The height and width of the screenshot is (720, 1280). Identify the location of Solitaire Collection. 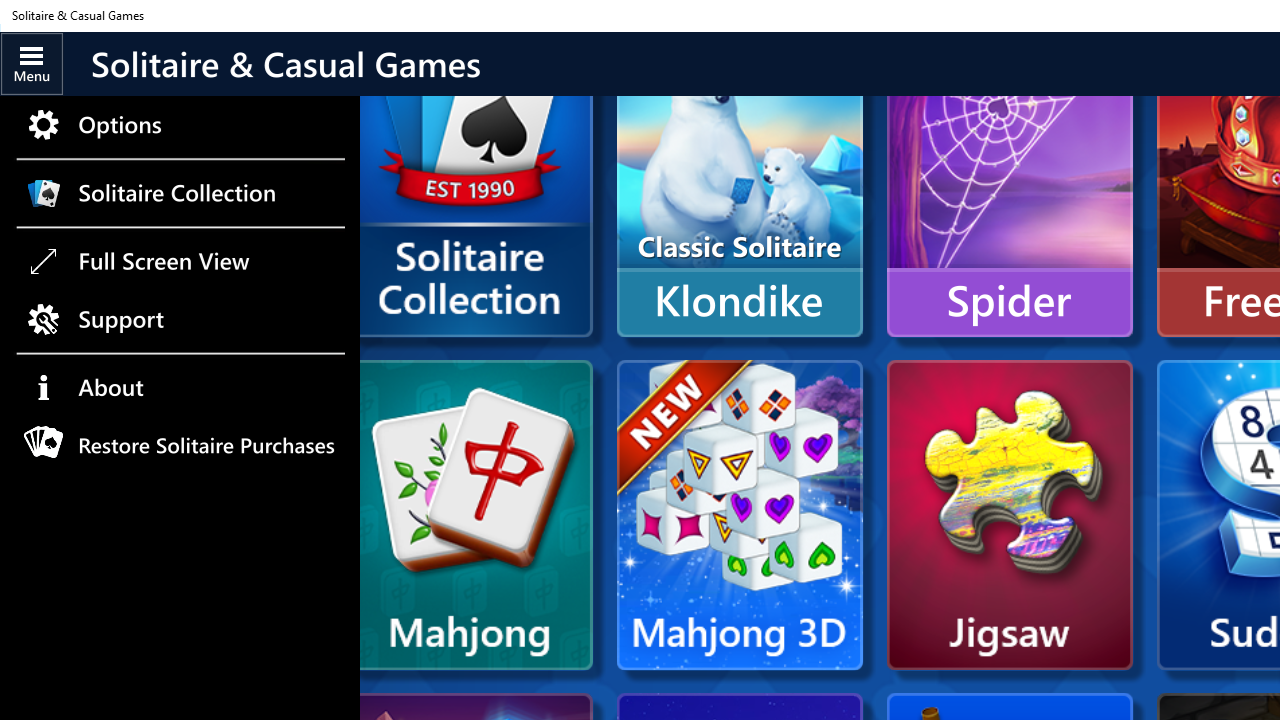
(180, 192).